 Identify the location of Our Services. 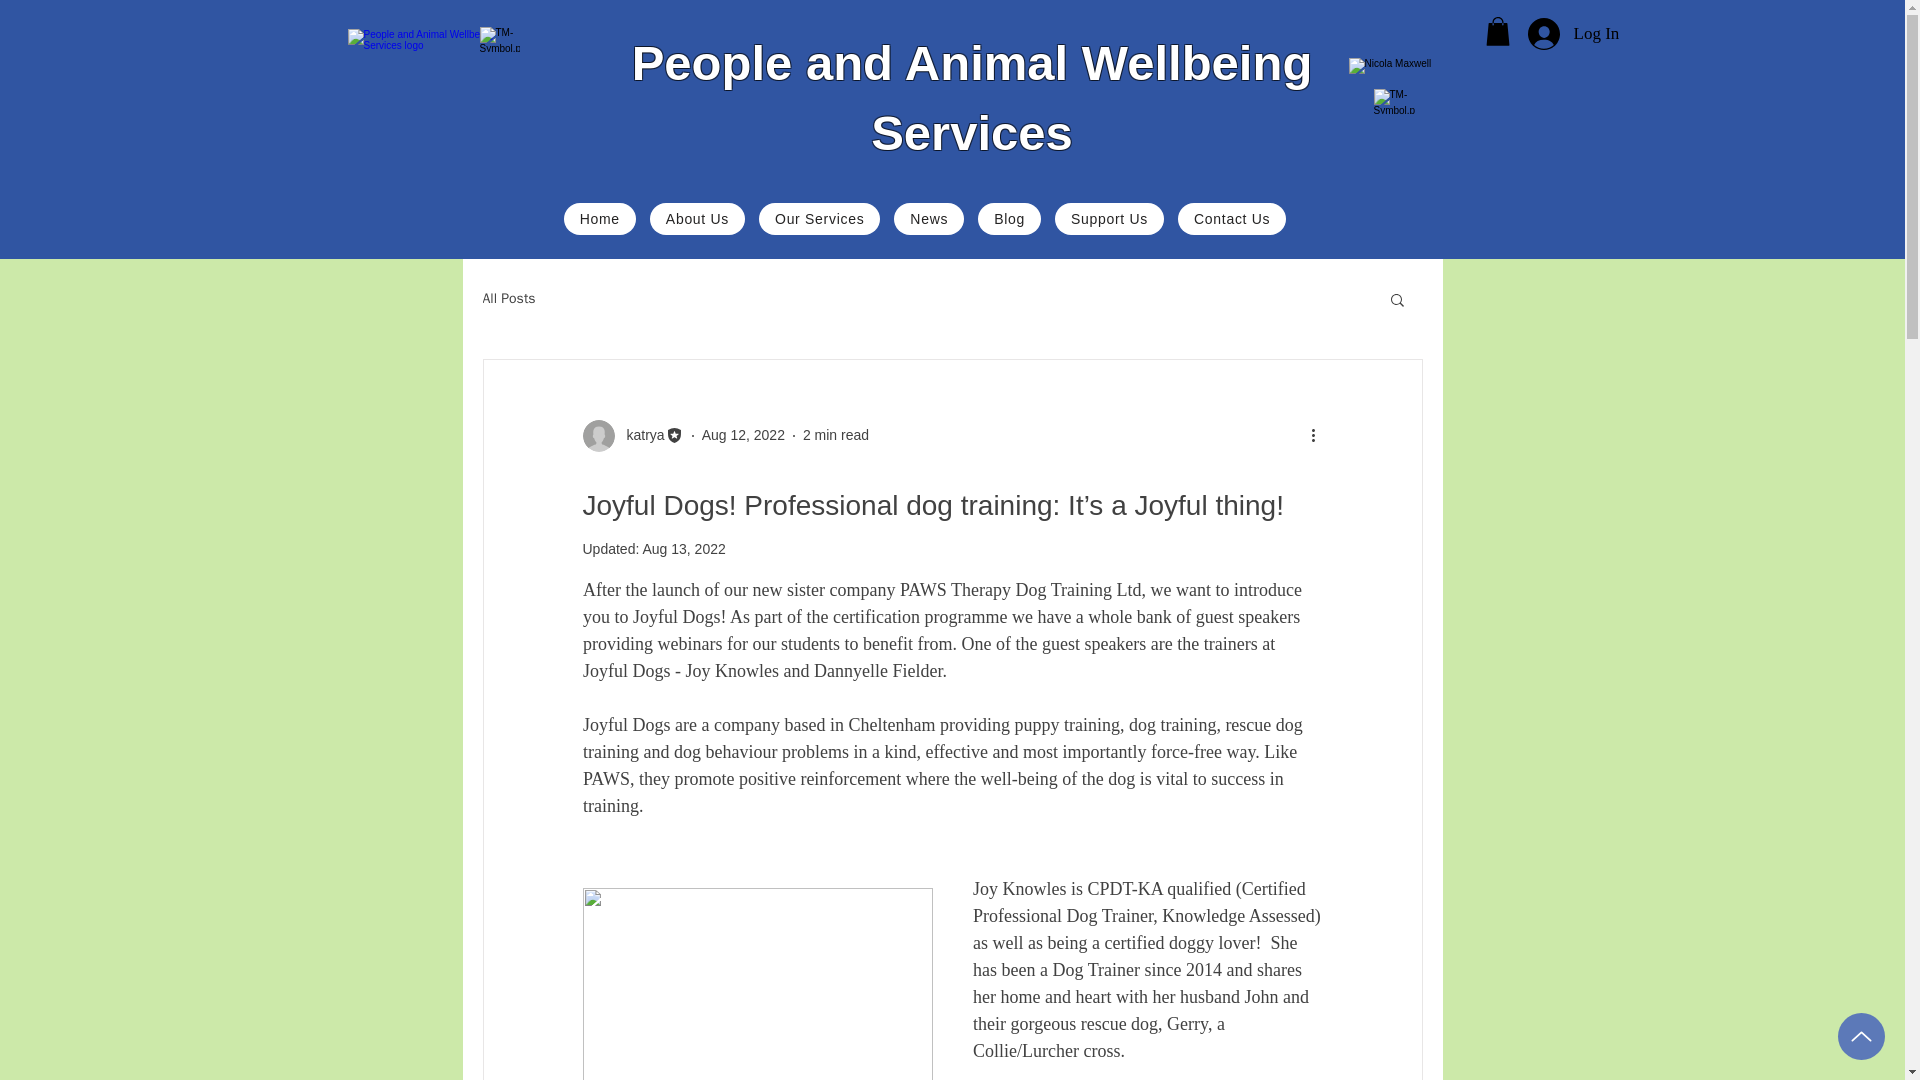
(818, 219).